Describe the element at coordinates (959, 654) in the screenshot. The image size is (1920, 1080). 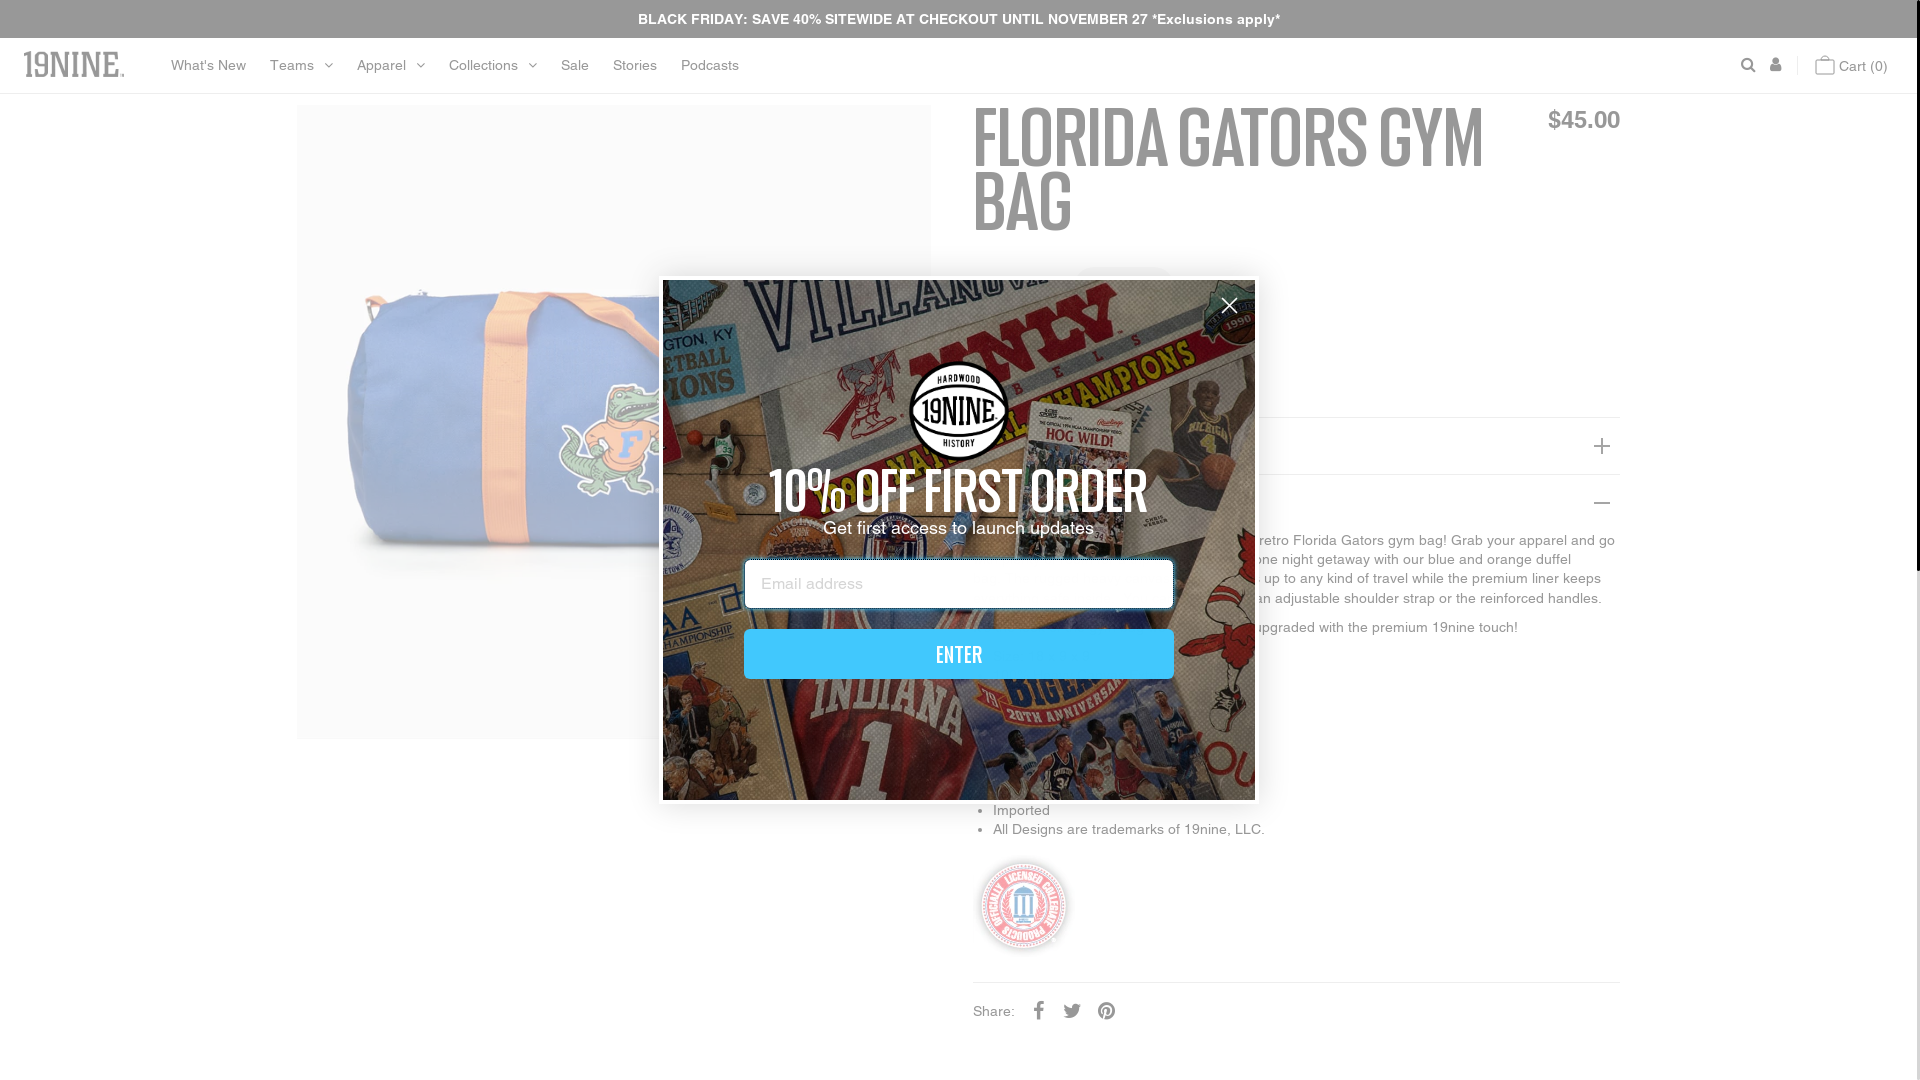
I see `ENTER` at that location.